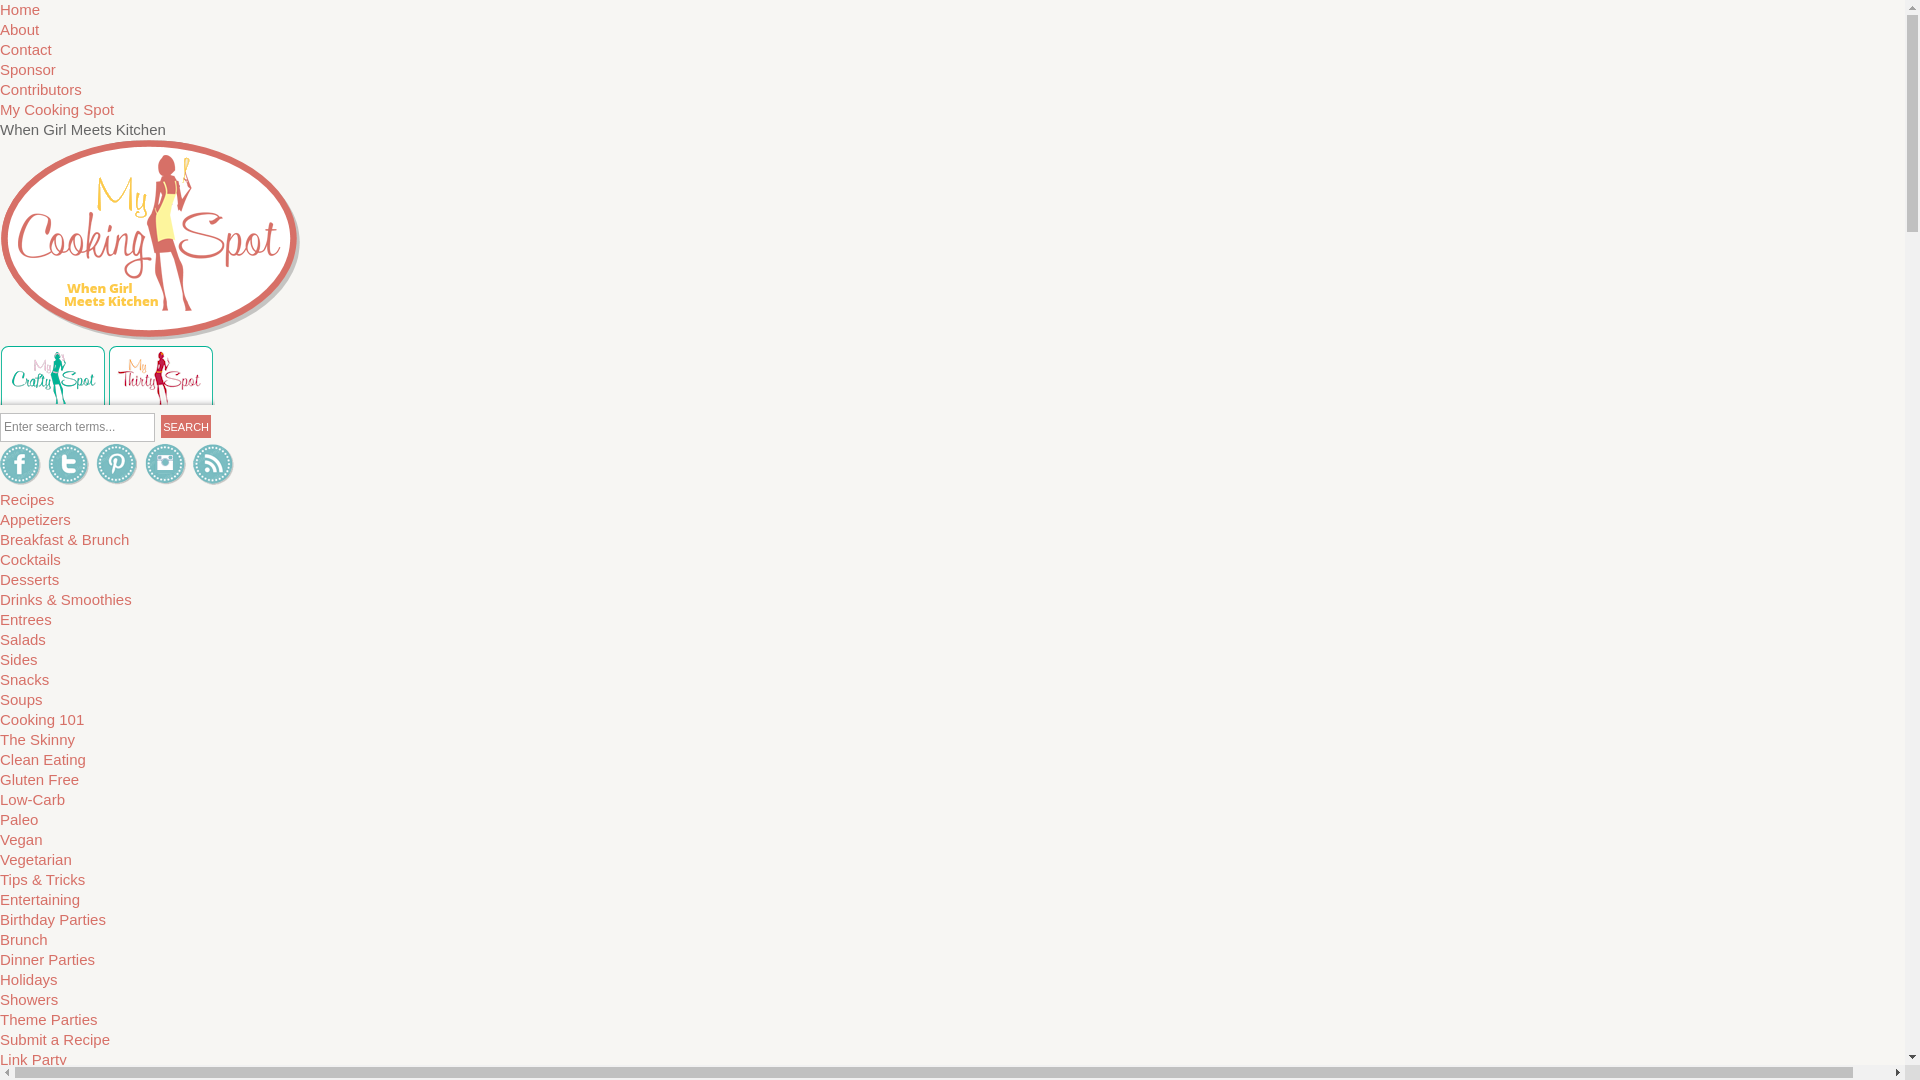 The image size is (1920, 1080). Describe the element at coordinates (32, 798) in the screenshot. I see `Low-Carb` at that location.